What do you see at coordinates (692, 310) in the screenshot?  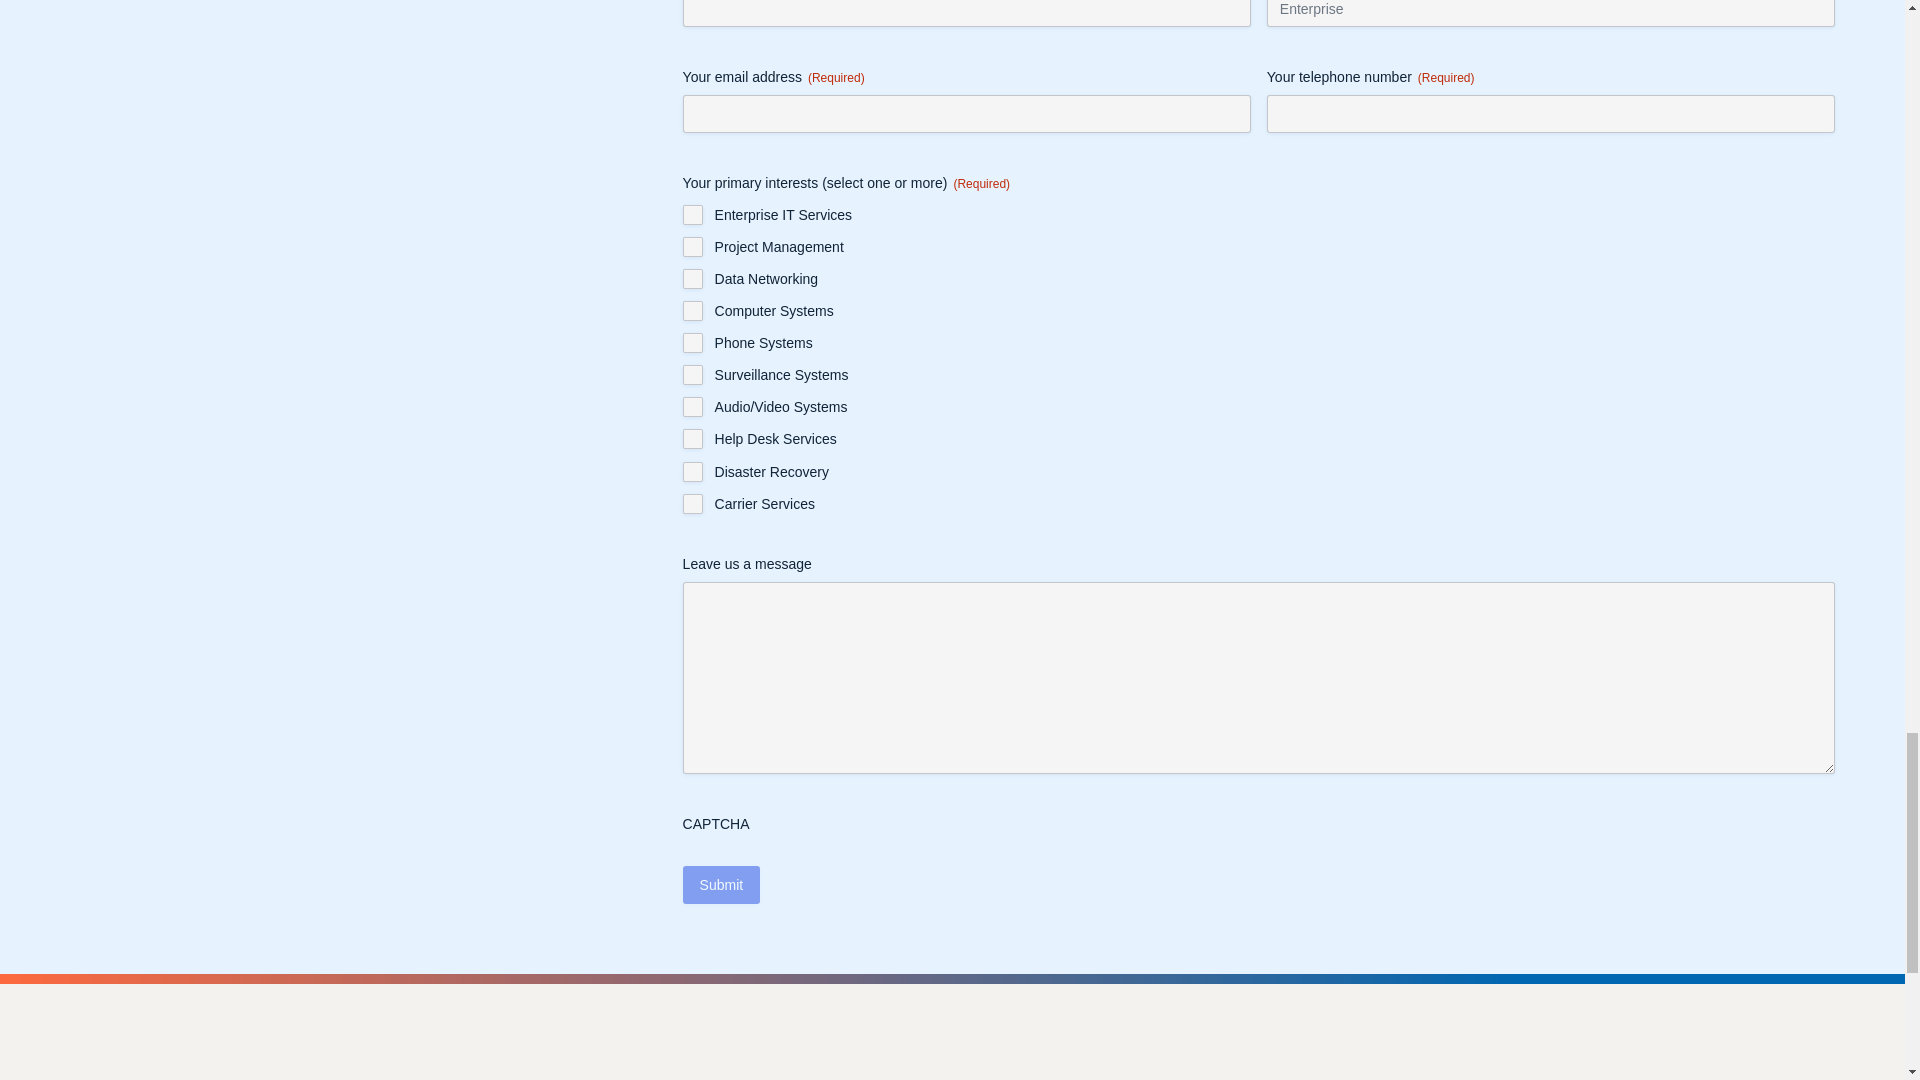 I see `Computer Systems` at bounding box center [692, 310].